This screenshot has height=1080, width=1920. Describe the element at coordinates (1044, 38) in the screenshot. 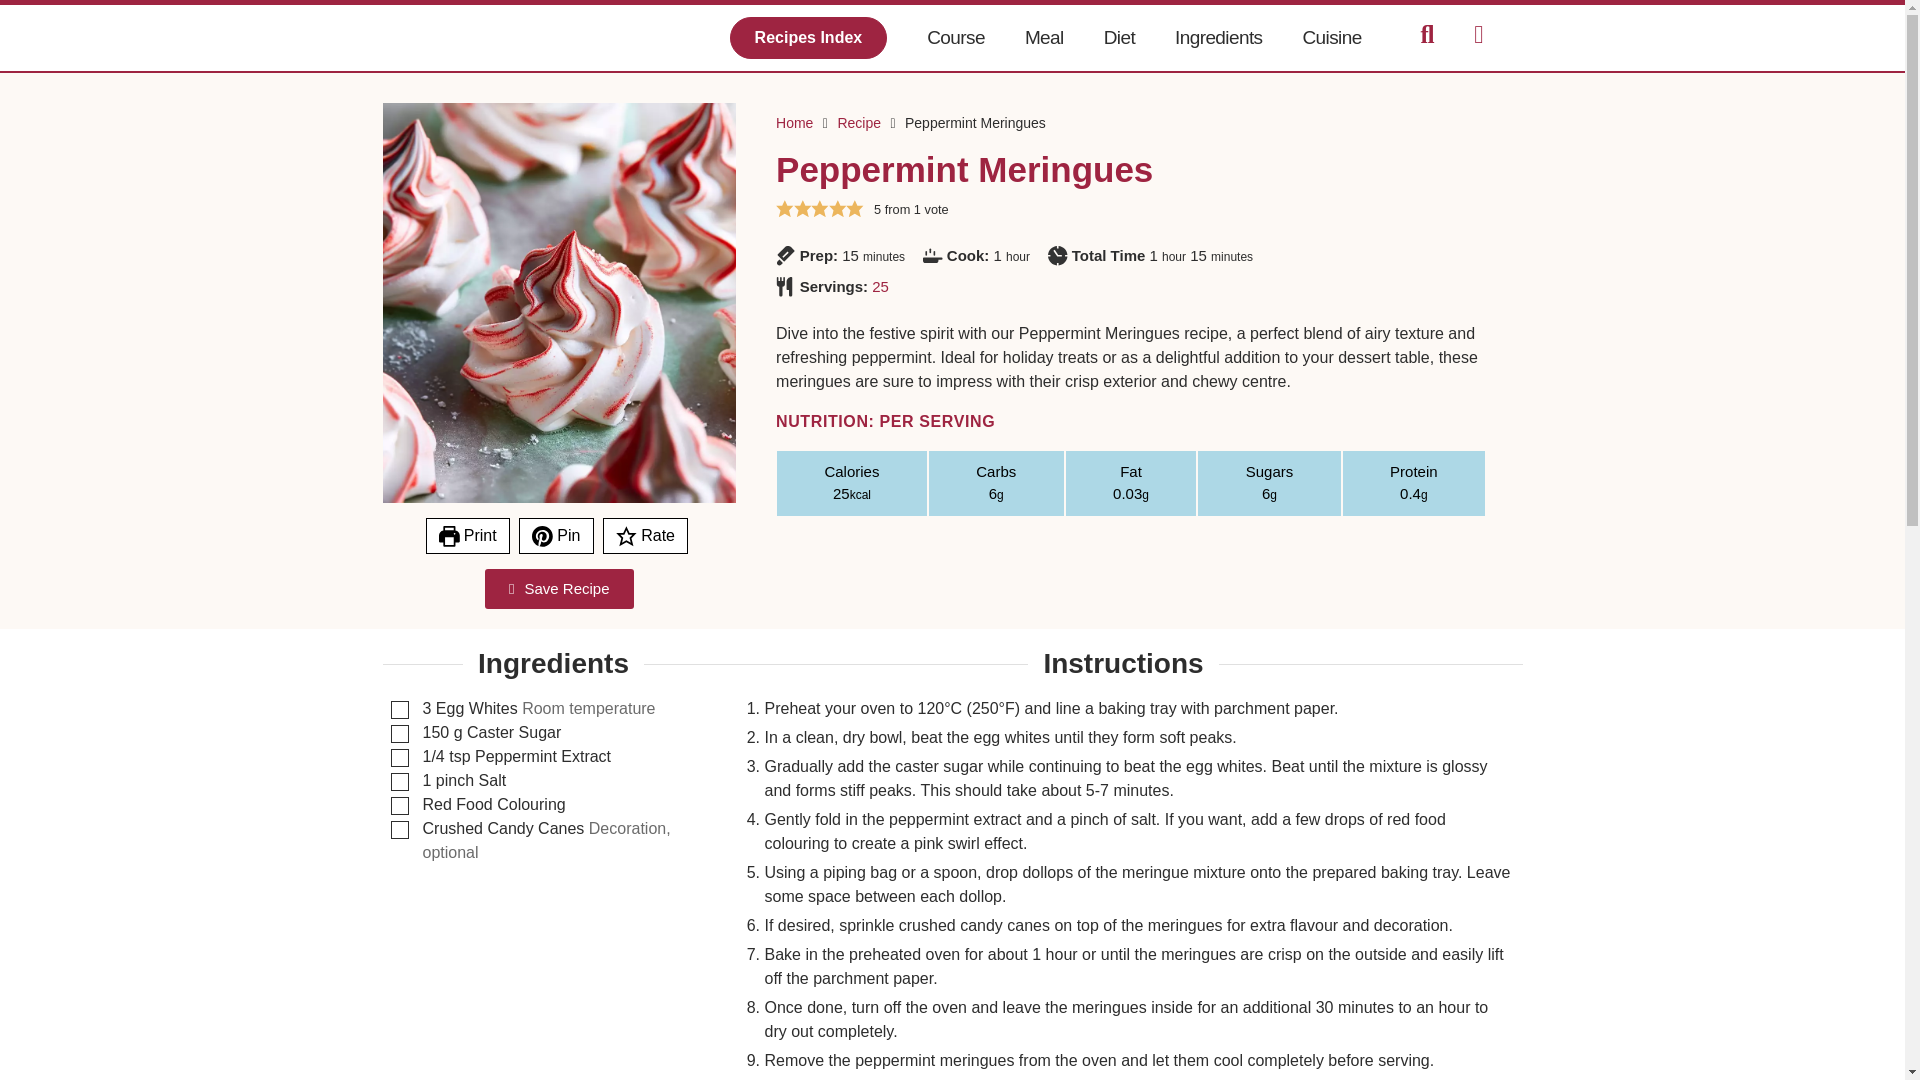

I see `Meal` at that location.